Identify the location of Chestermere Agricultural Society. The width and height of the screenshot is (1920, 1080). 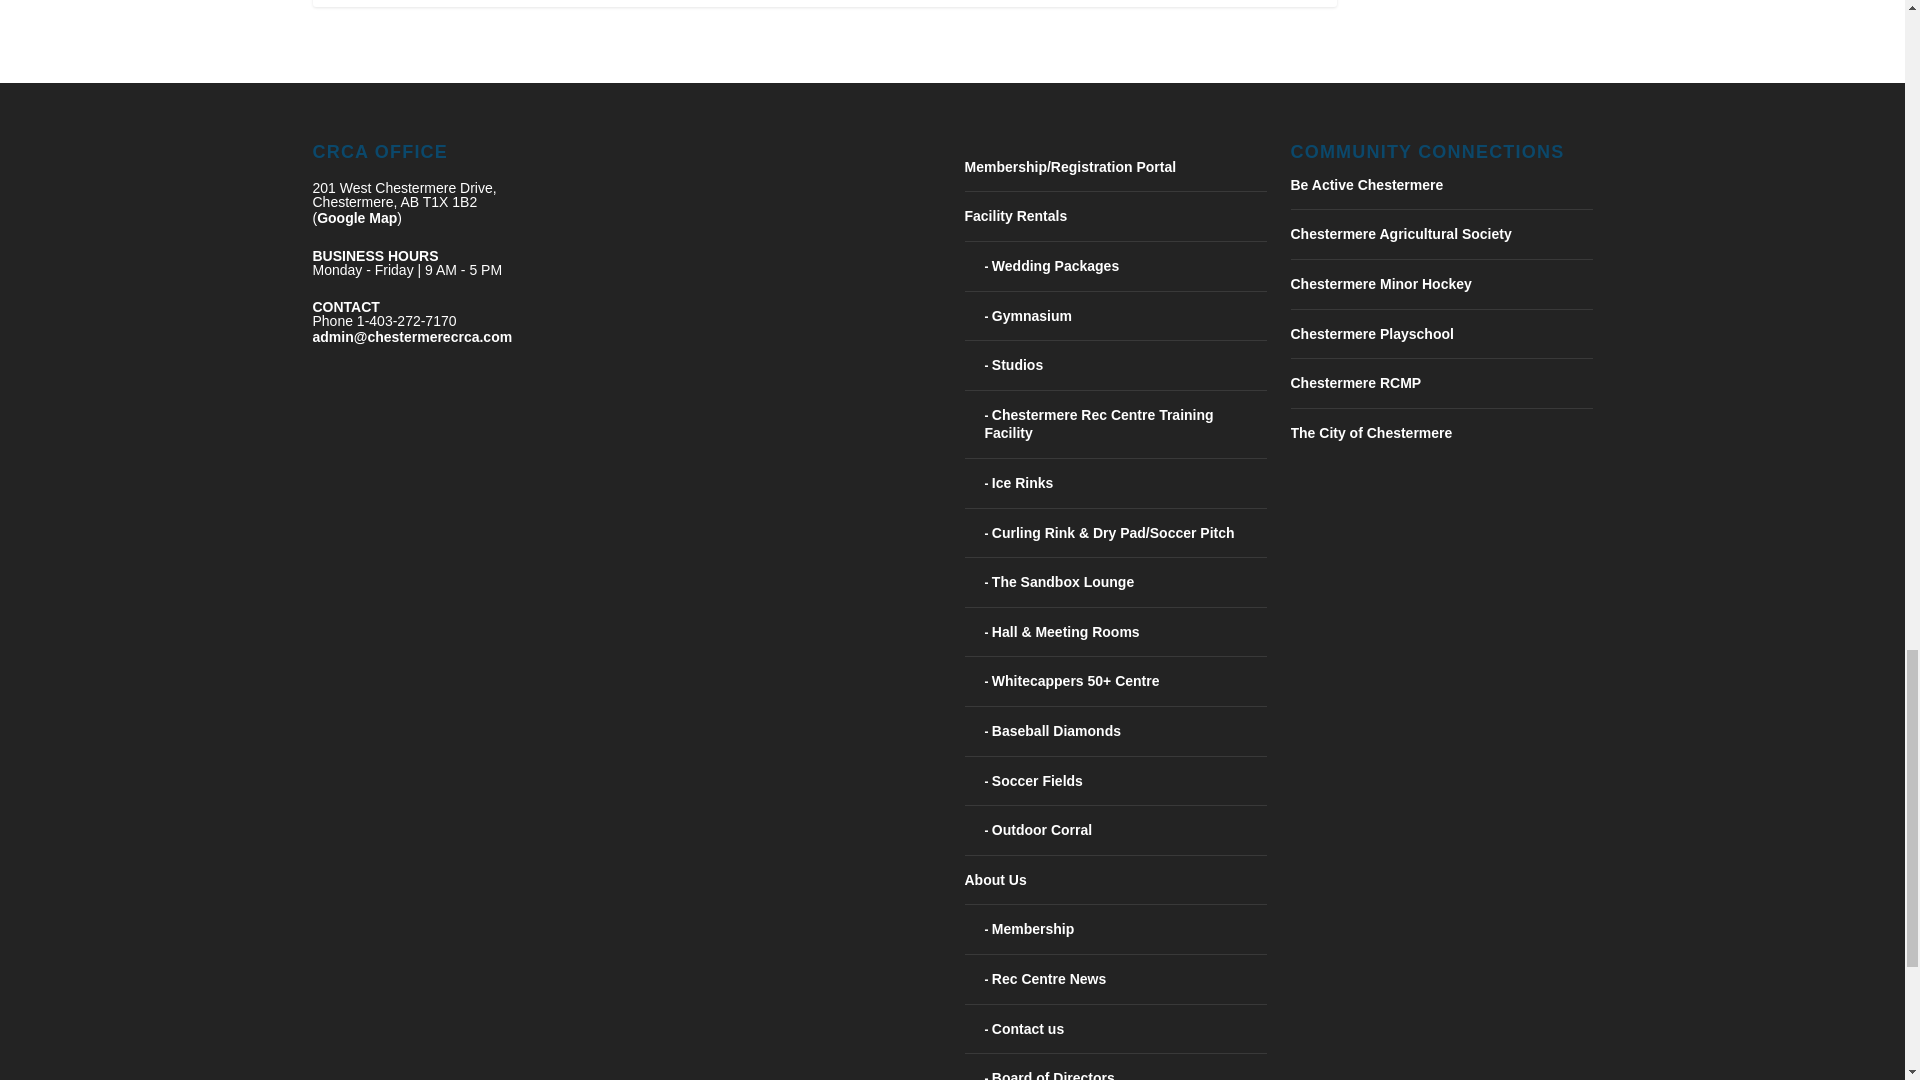
(1400, 233).